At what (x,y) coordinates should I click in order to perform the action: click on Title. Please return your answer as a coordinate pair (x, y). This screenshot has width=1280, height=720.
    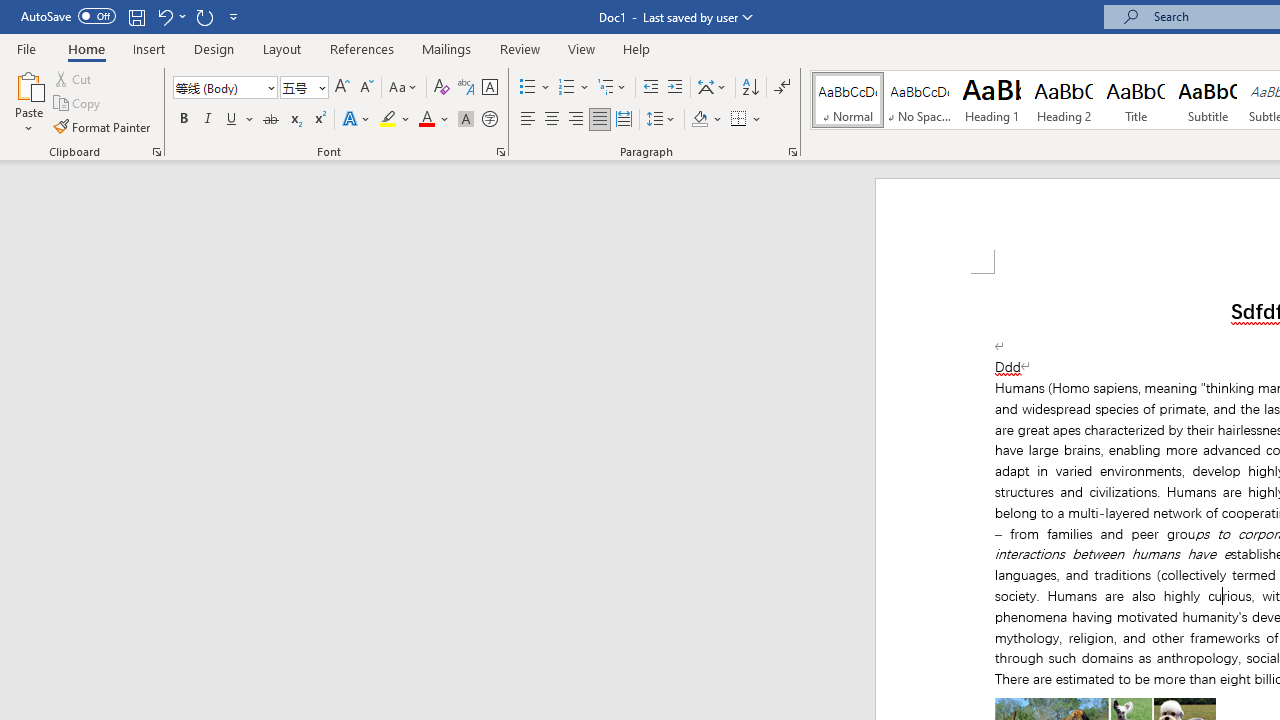
    Looking at the image, I should click on (1136, 100).